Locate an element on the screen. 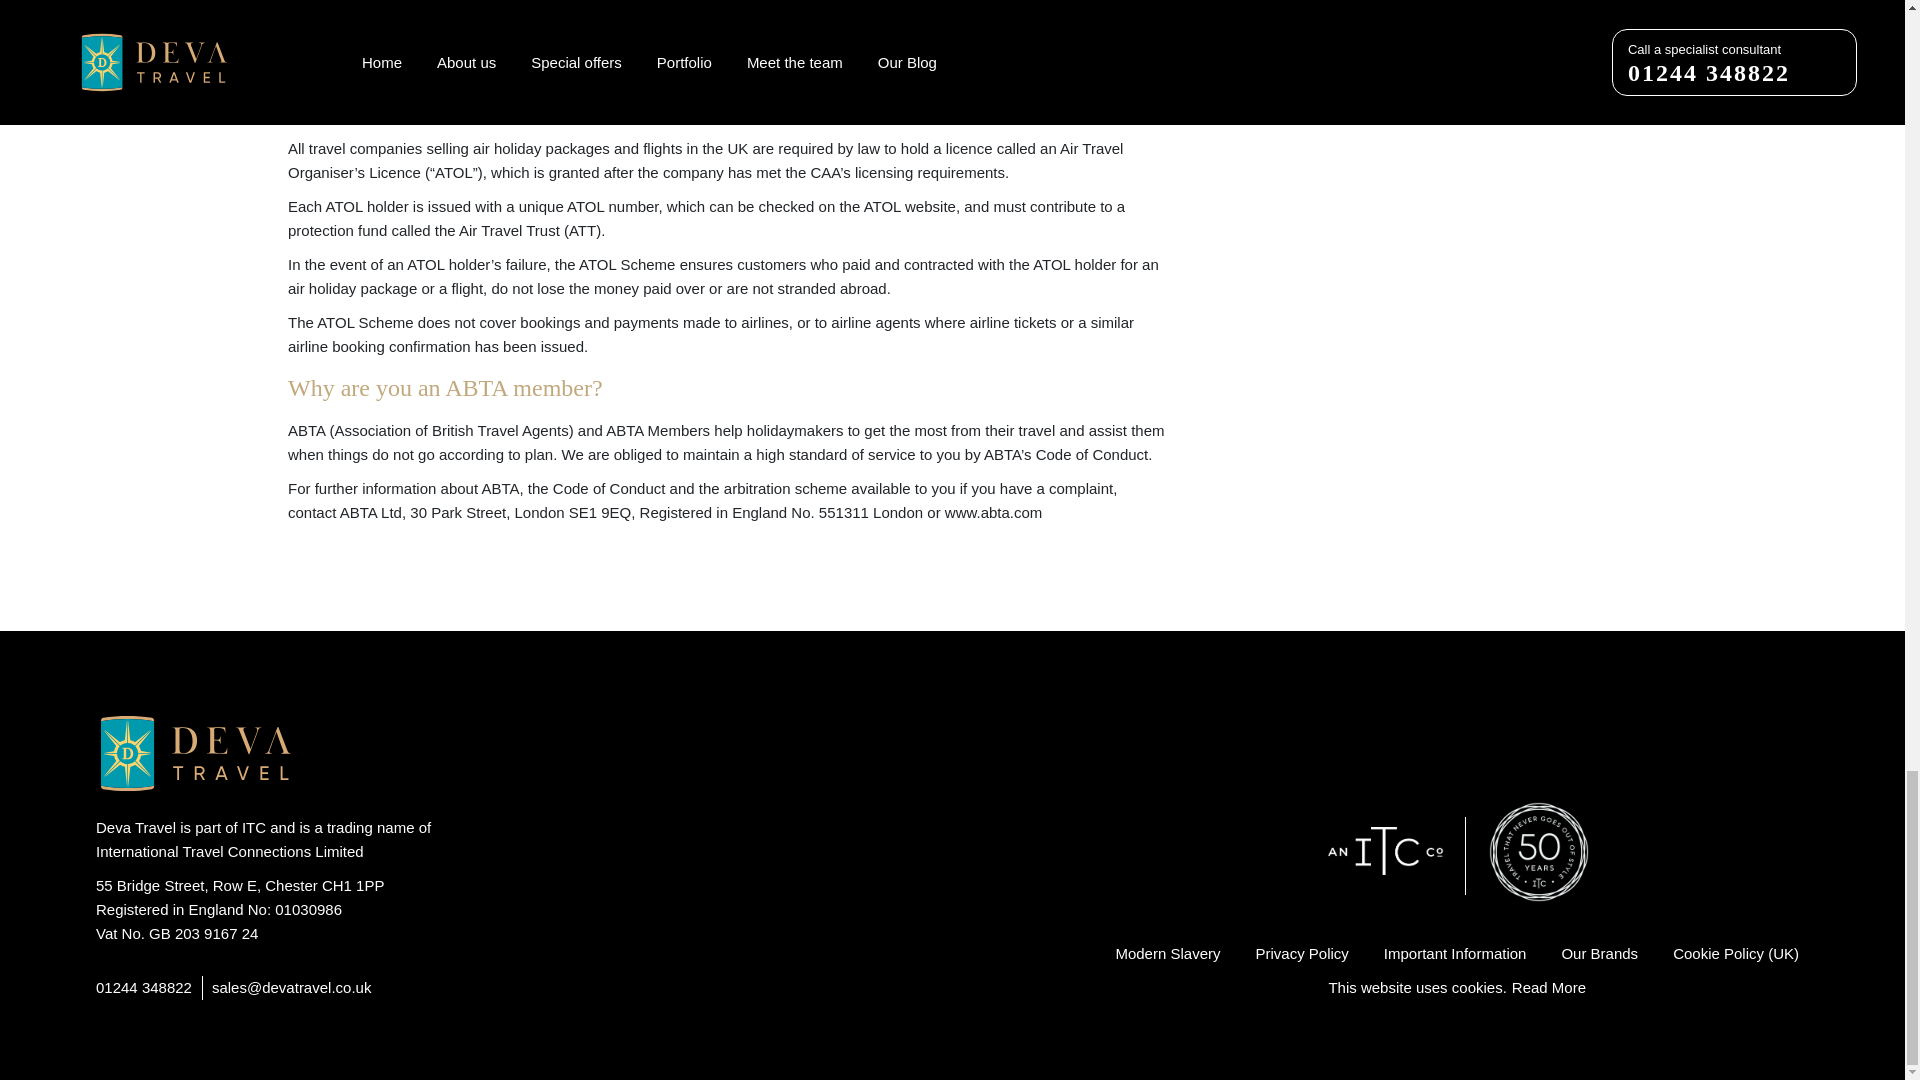 This screenshot has height=1080, width=1920. Read More is located at coordinates (1548, 988).